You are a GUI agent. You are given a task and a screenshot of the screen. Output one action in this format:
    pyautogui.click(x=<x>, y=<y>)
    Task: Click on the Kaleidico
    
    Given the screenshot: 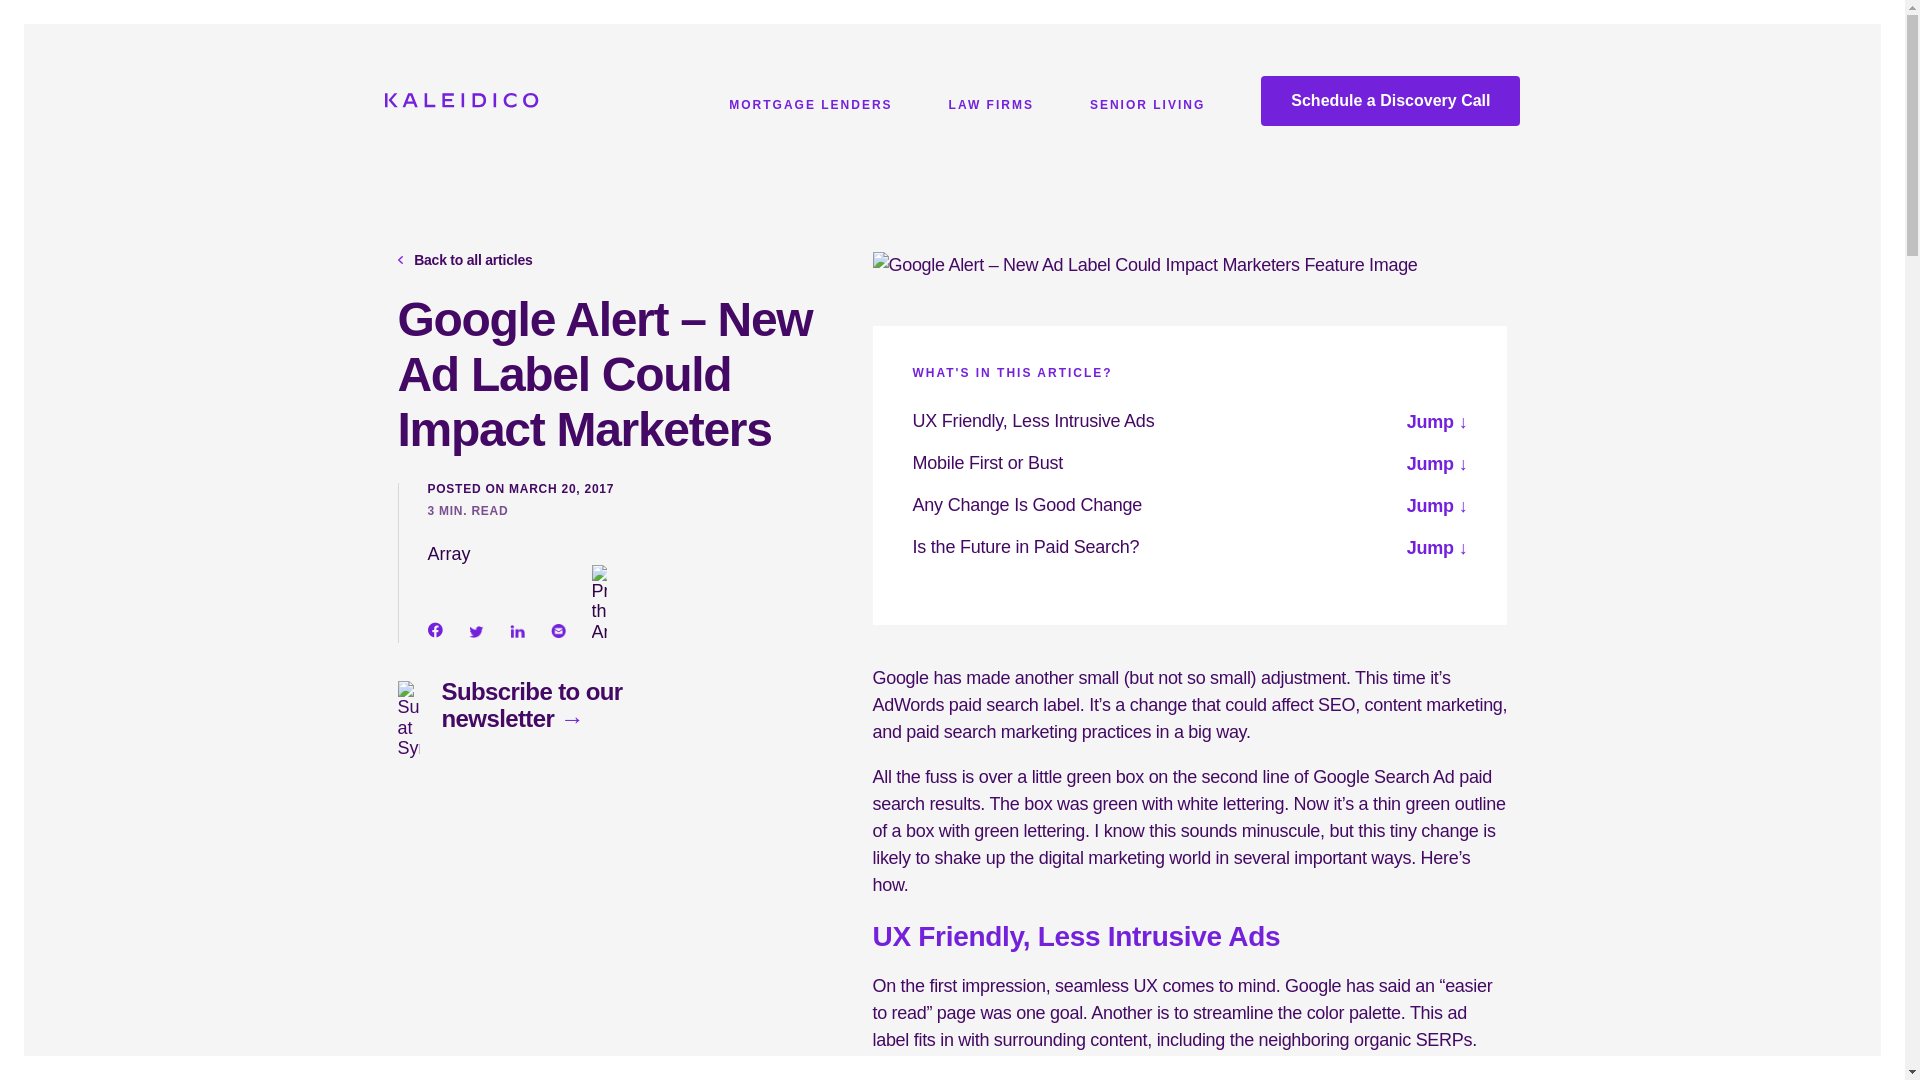 What is the action you would take?
    pyautogui.click(x=460, y=102)
    